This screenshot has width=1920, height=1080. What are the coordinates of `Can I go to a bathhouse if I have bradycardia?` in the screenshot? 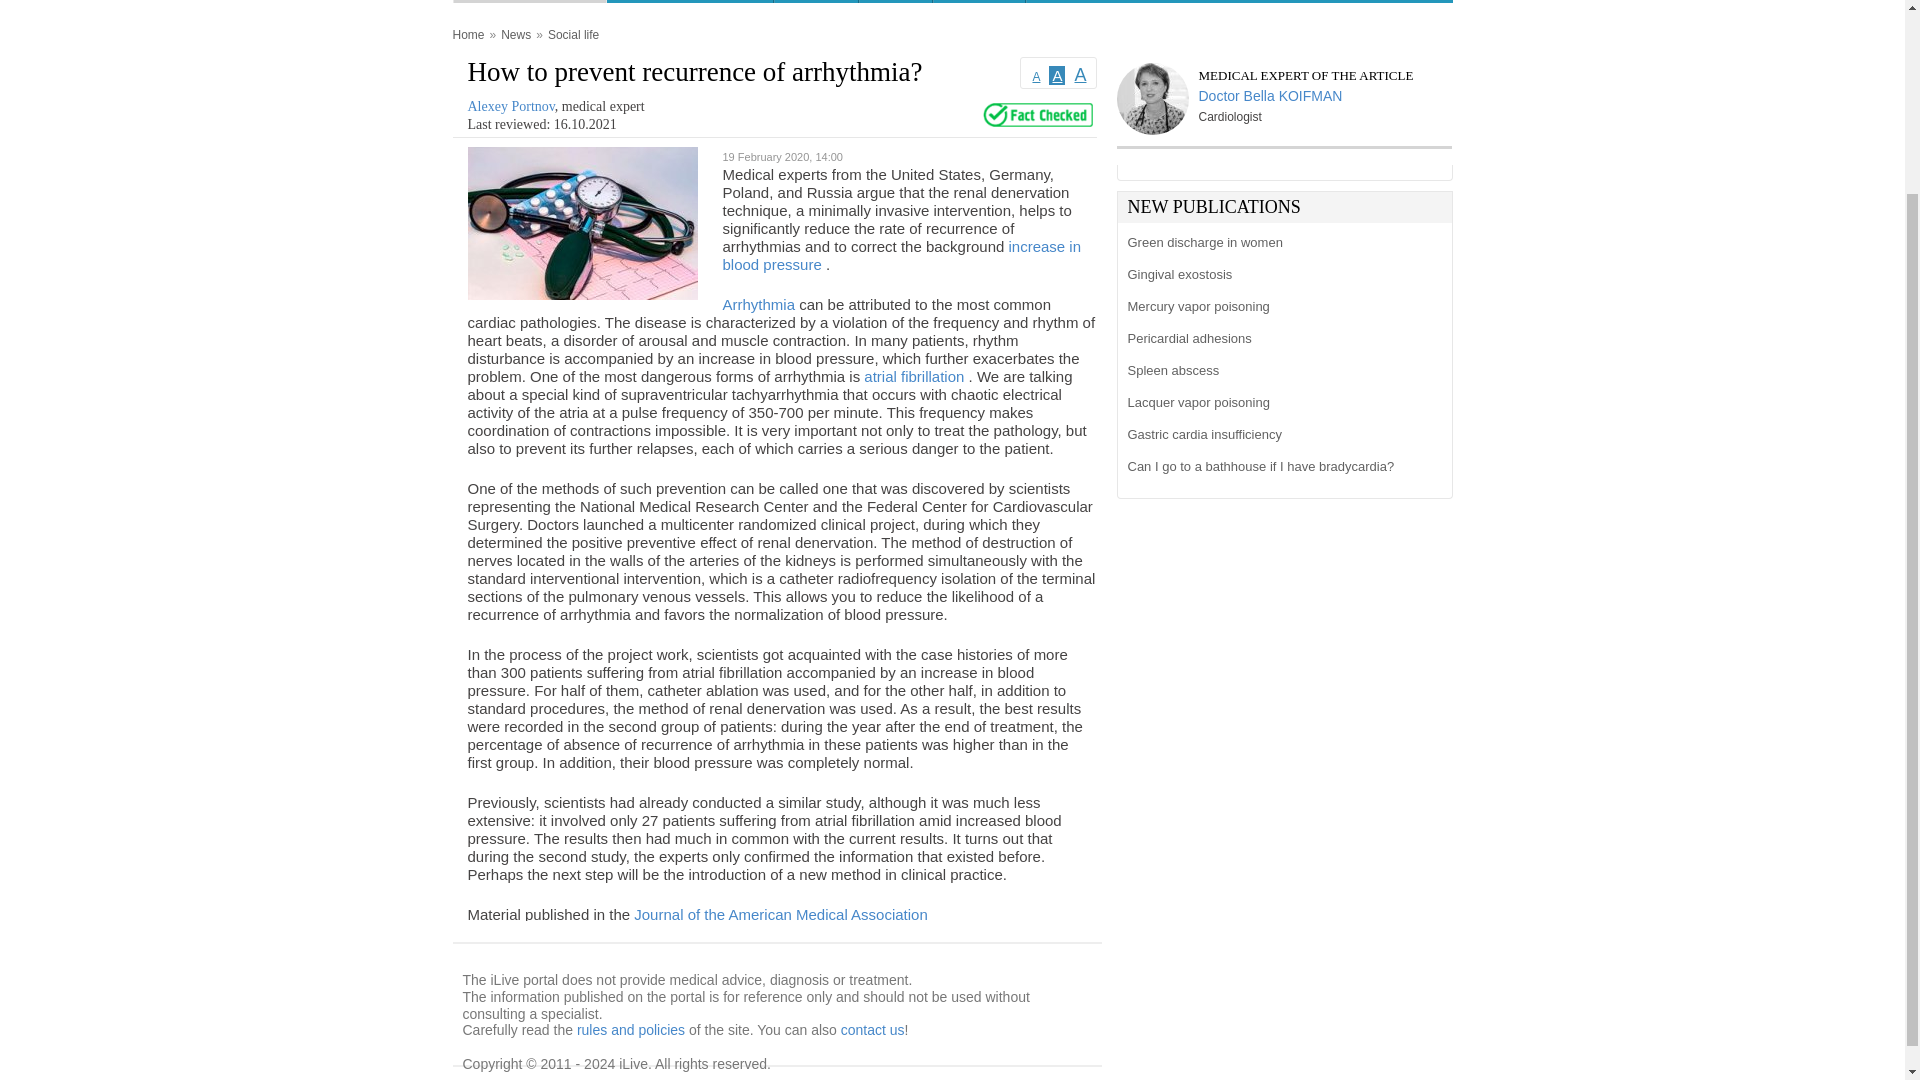 It's located at (1281, 466).